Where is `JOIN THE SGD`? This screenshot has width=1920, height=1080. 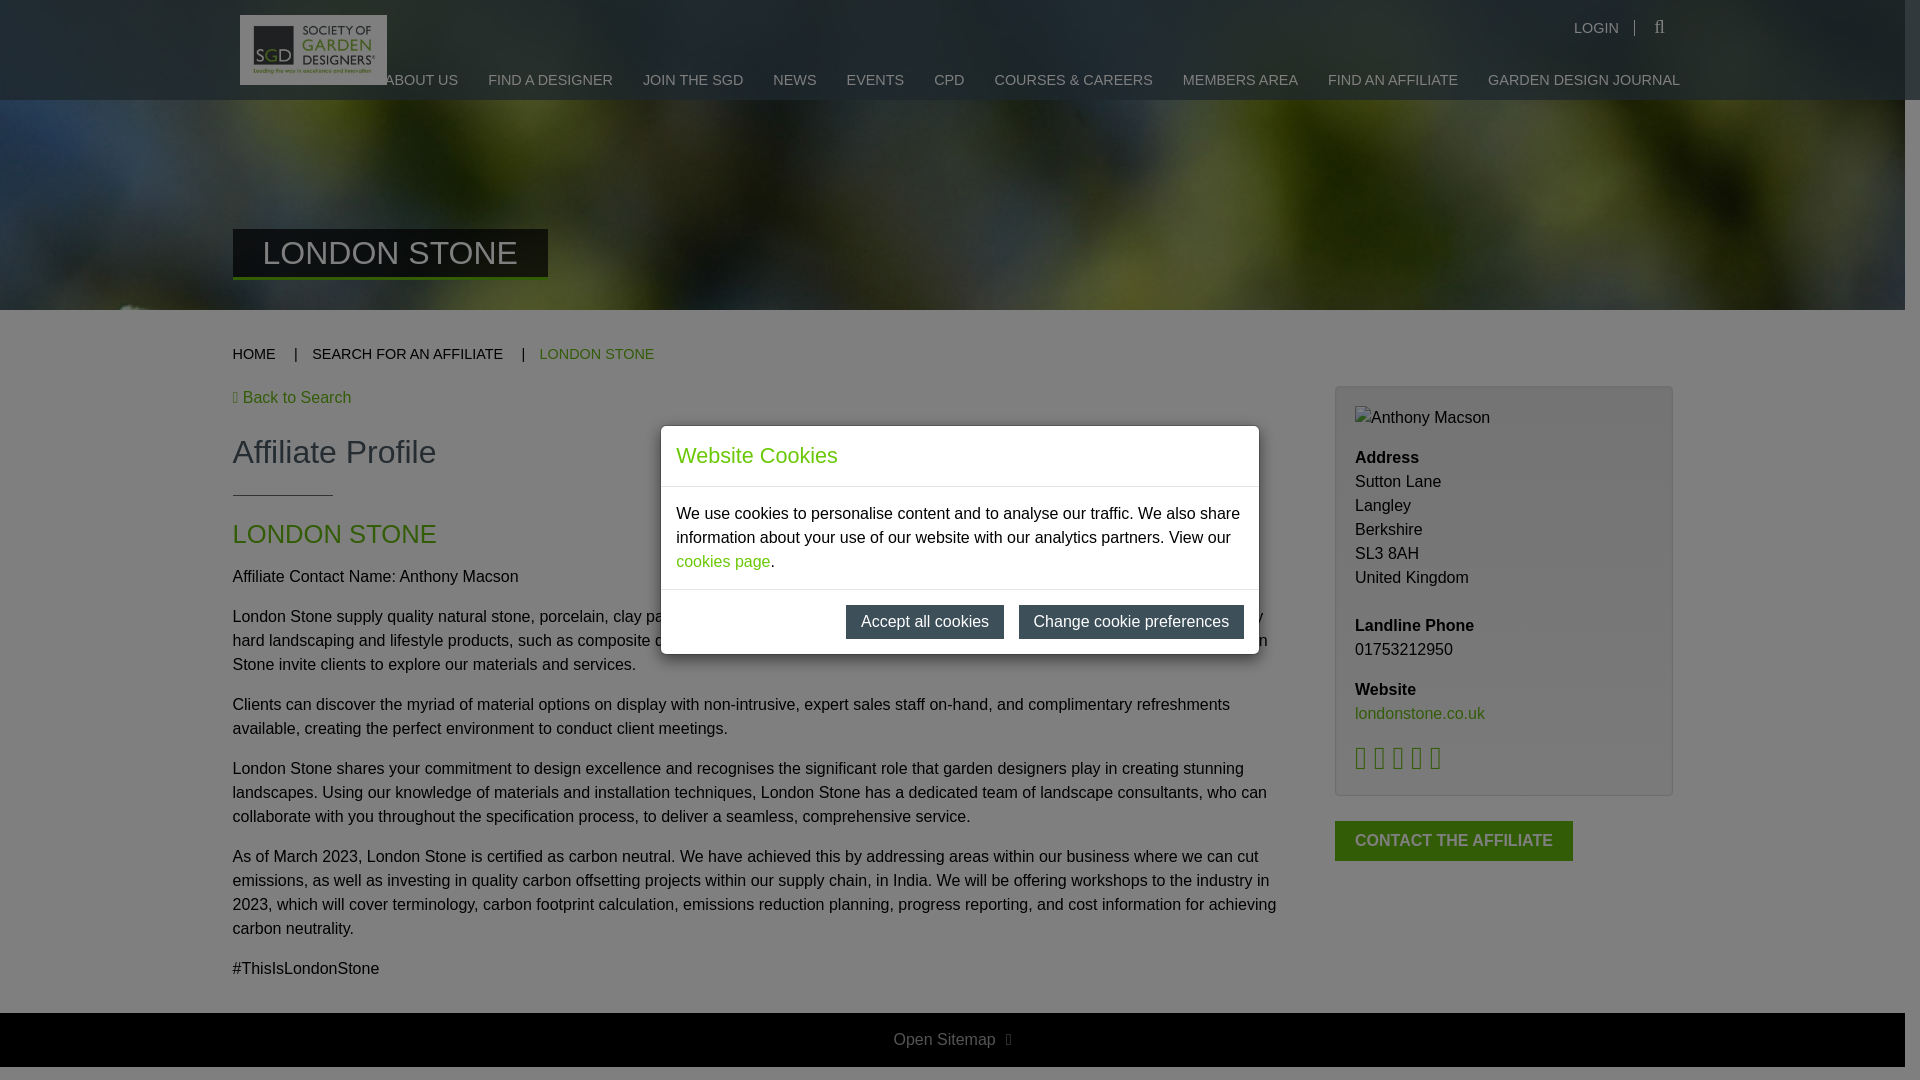 JOIN THE SGD is located at coordinates (692, 80).